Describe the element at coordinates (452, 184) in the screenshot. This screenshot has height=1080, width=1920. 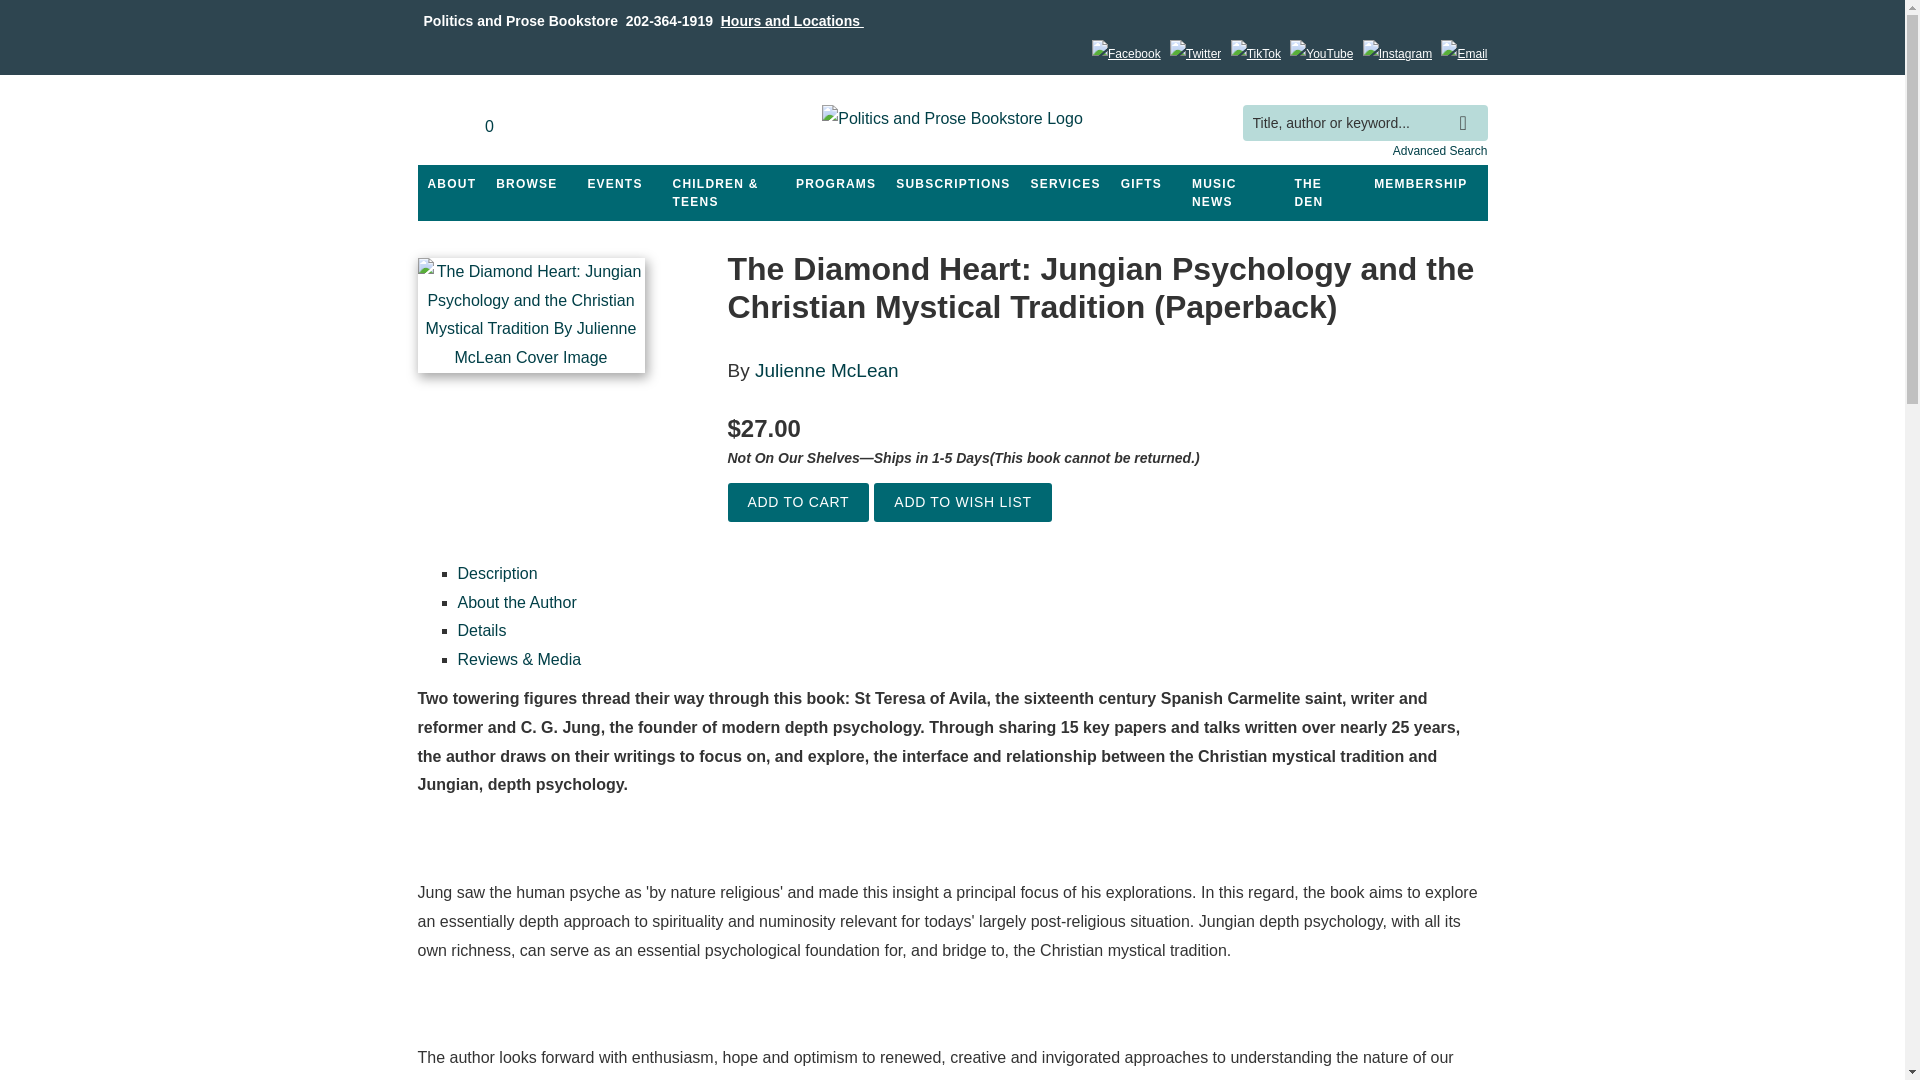
I see `ABOUT` at that location.